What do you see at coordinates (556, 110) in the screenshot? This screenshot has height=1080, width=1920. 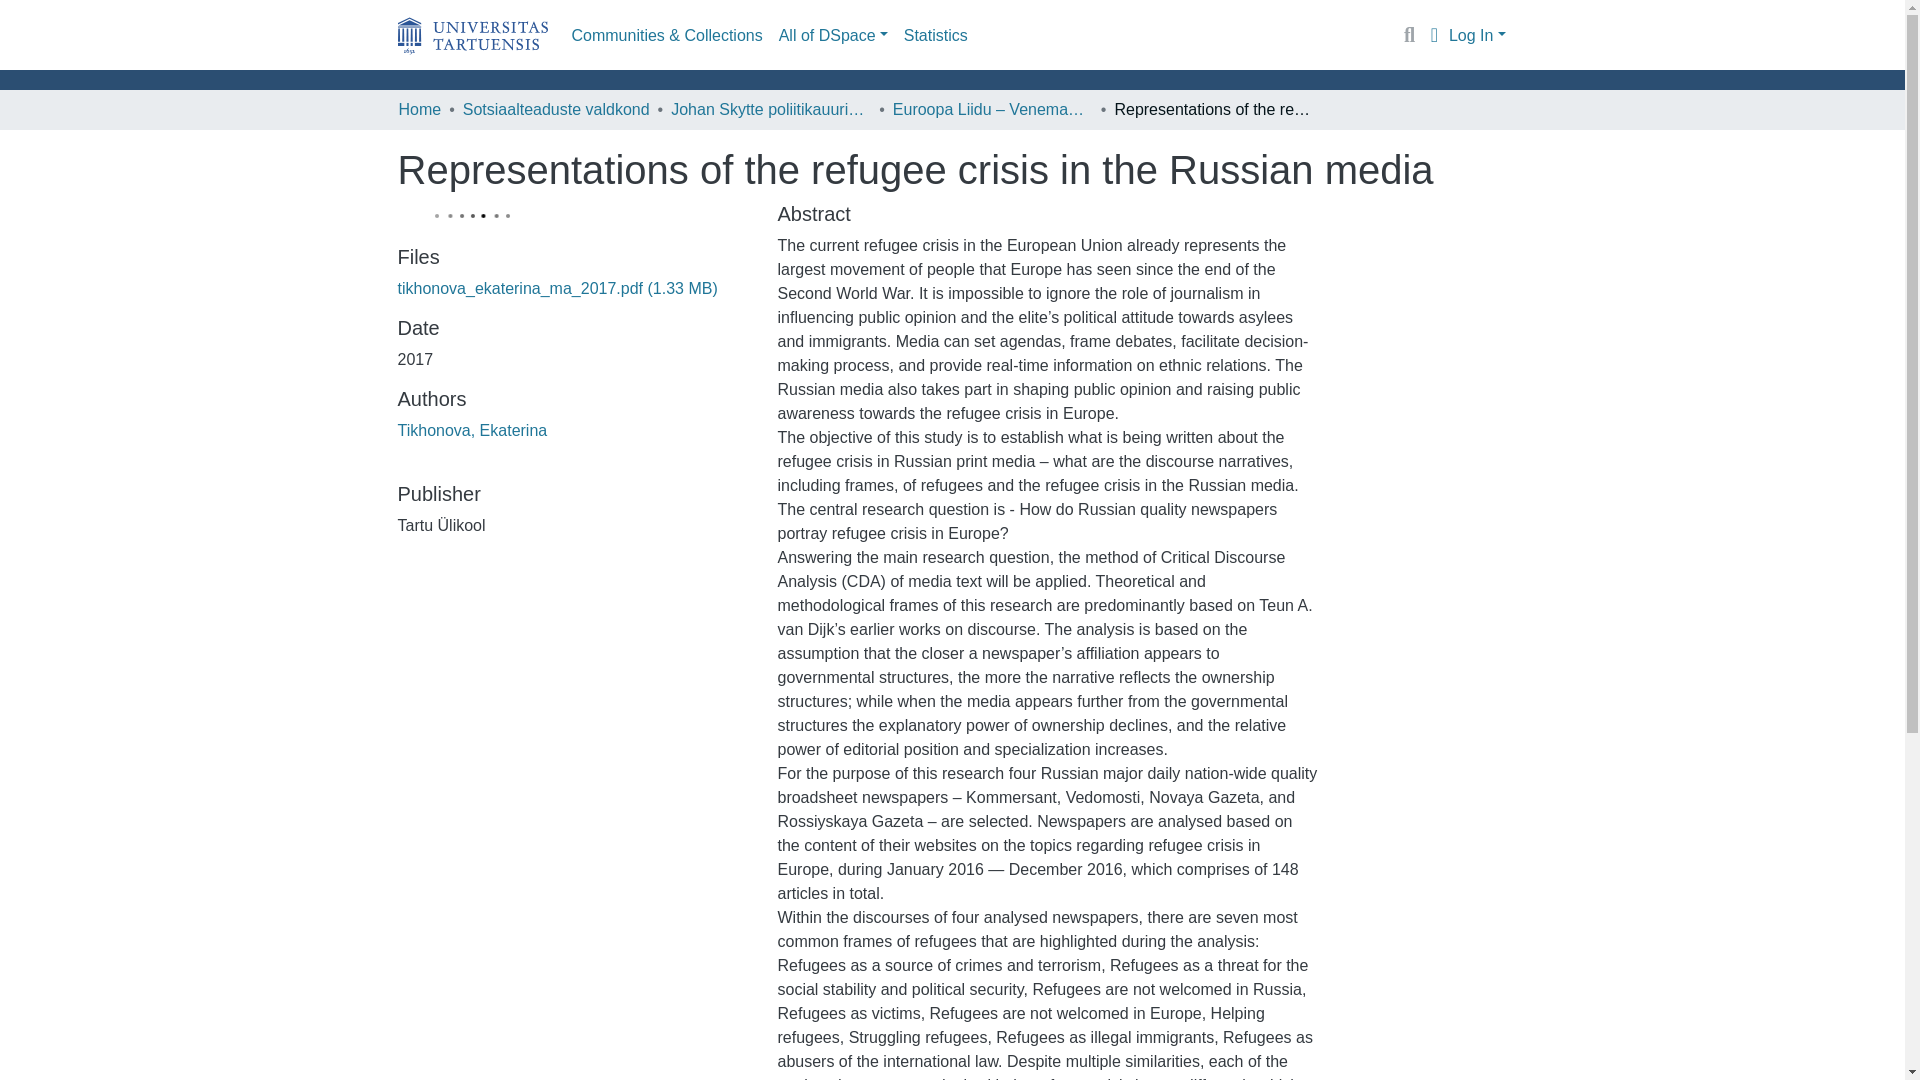 I see `Sotsiaalteaduste valdkond` at bounding box center [556, 110].